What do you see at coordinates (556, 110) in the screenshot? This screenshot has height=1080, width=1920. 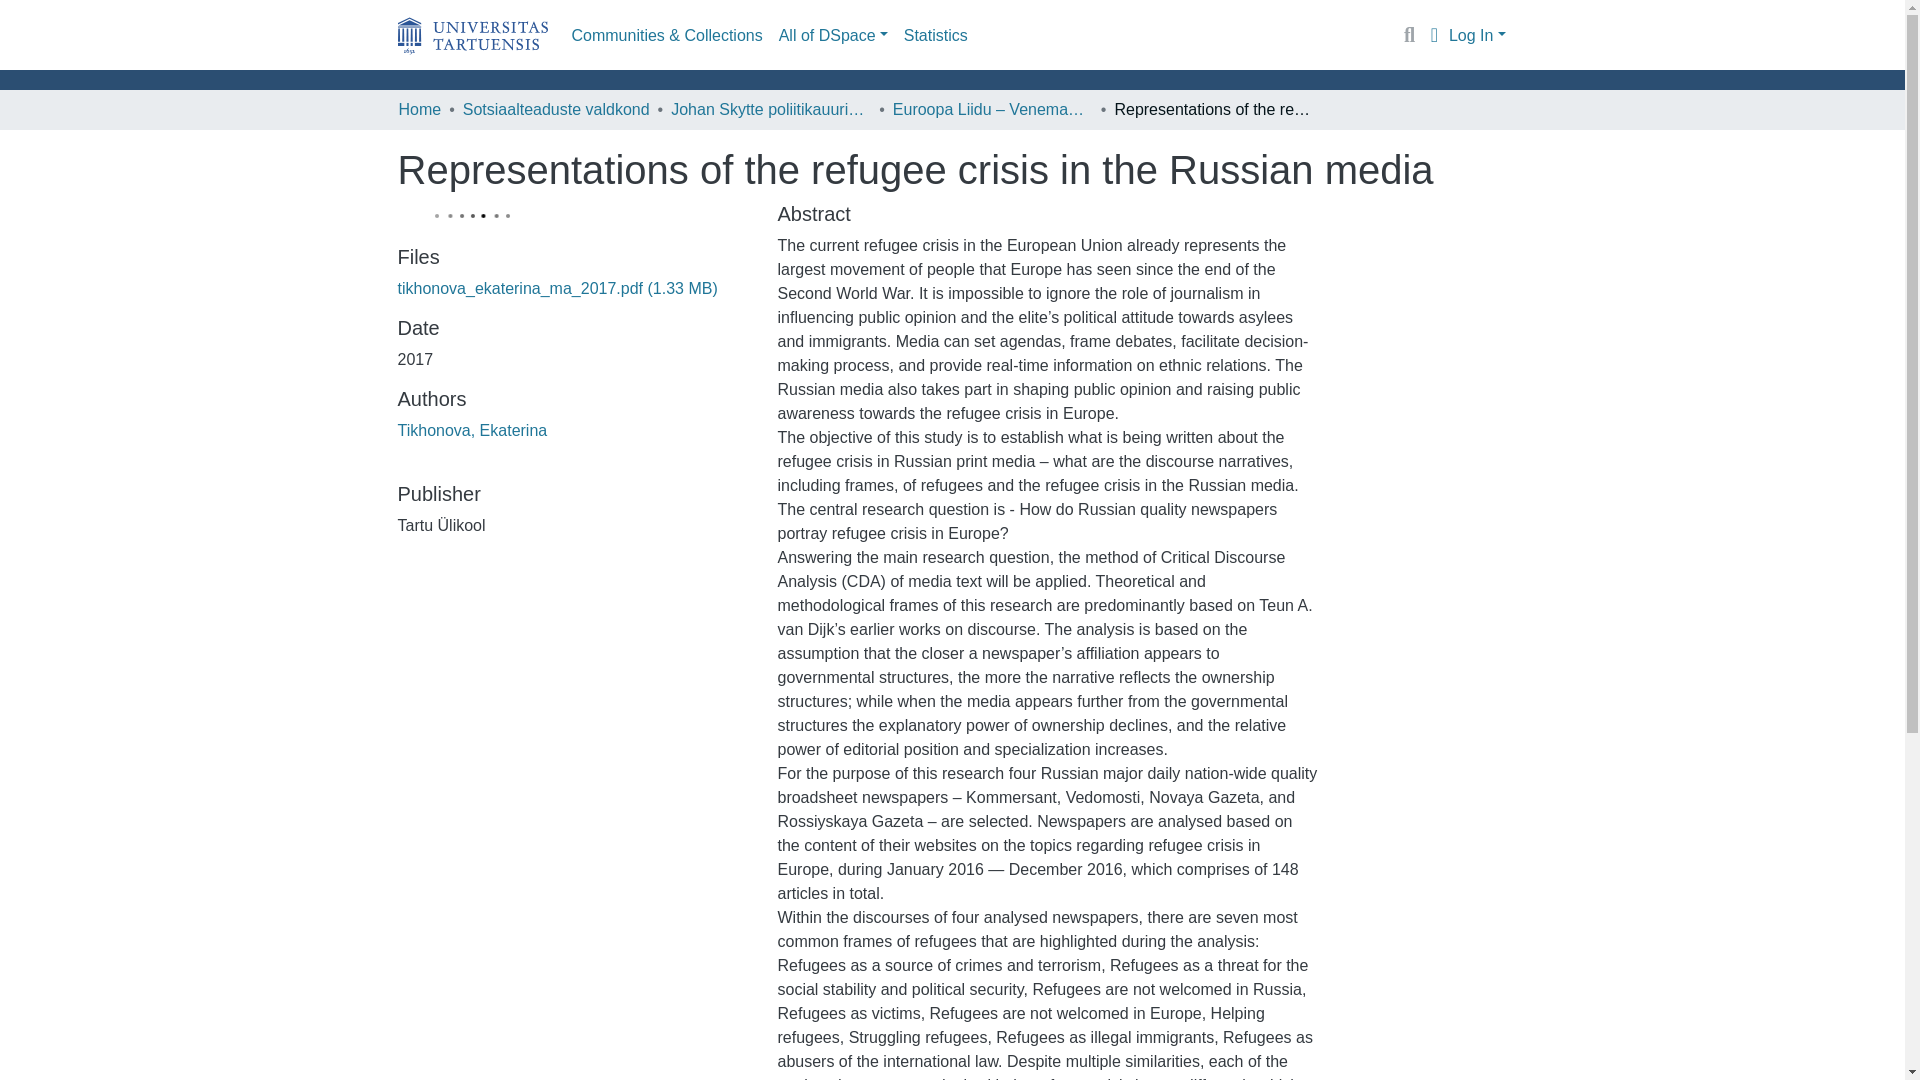 I see `Sotsiaalteaduste valdkond` at bounding box center [556, 110].